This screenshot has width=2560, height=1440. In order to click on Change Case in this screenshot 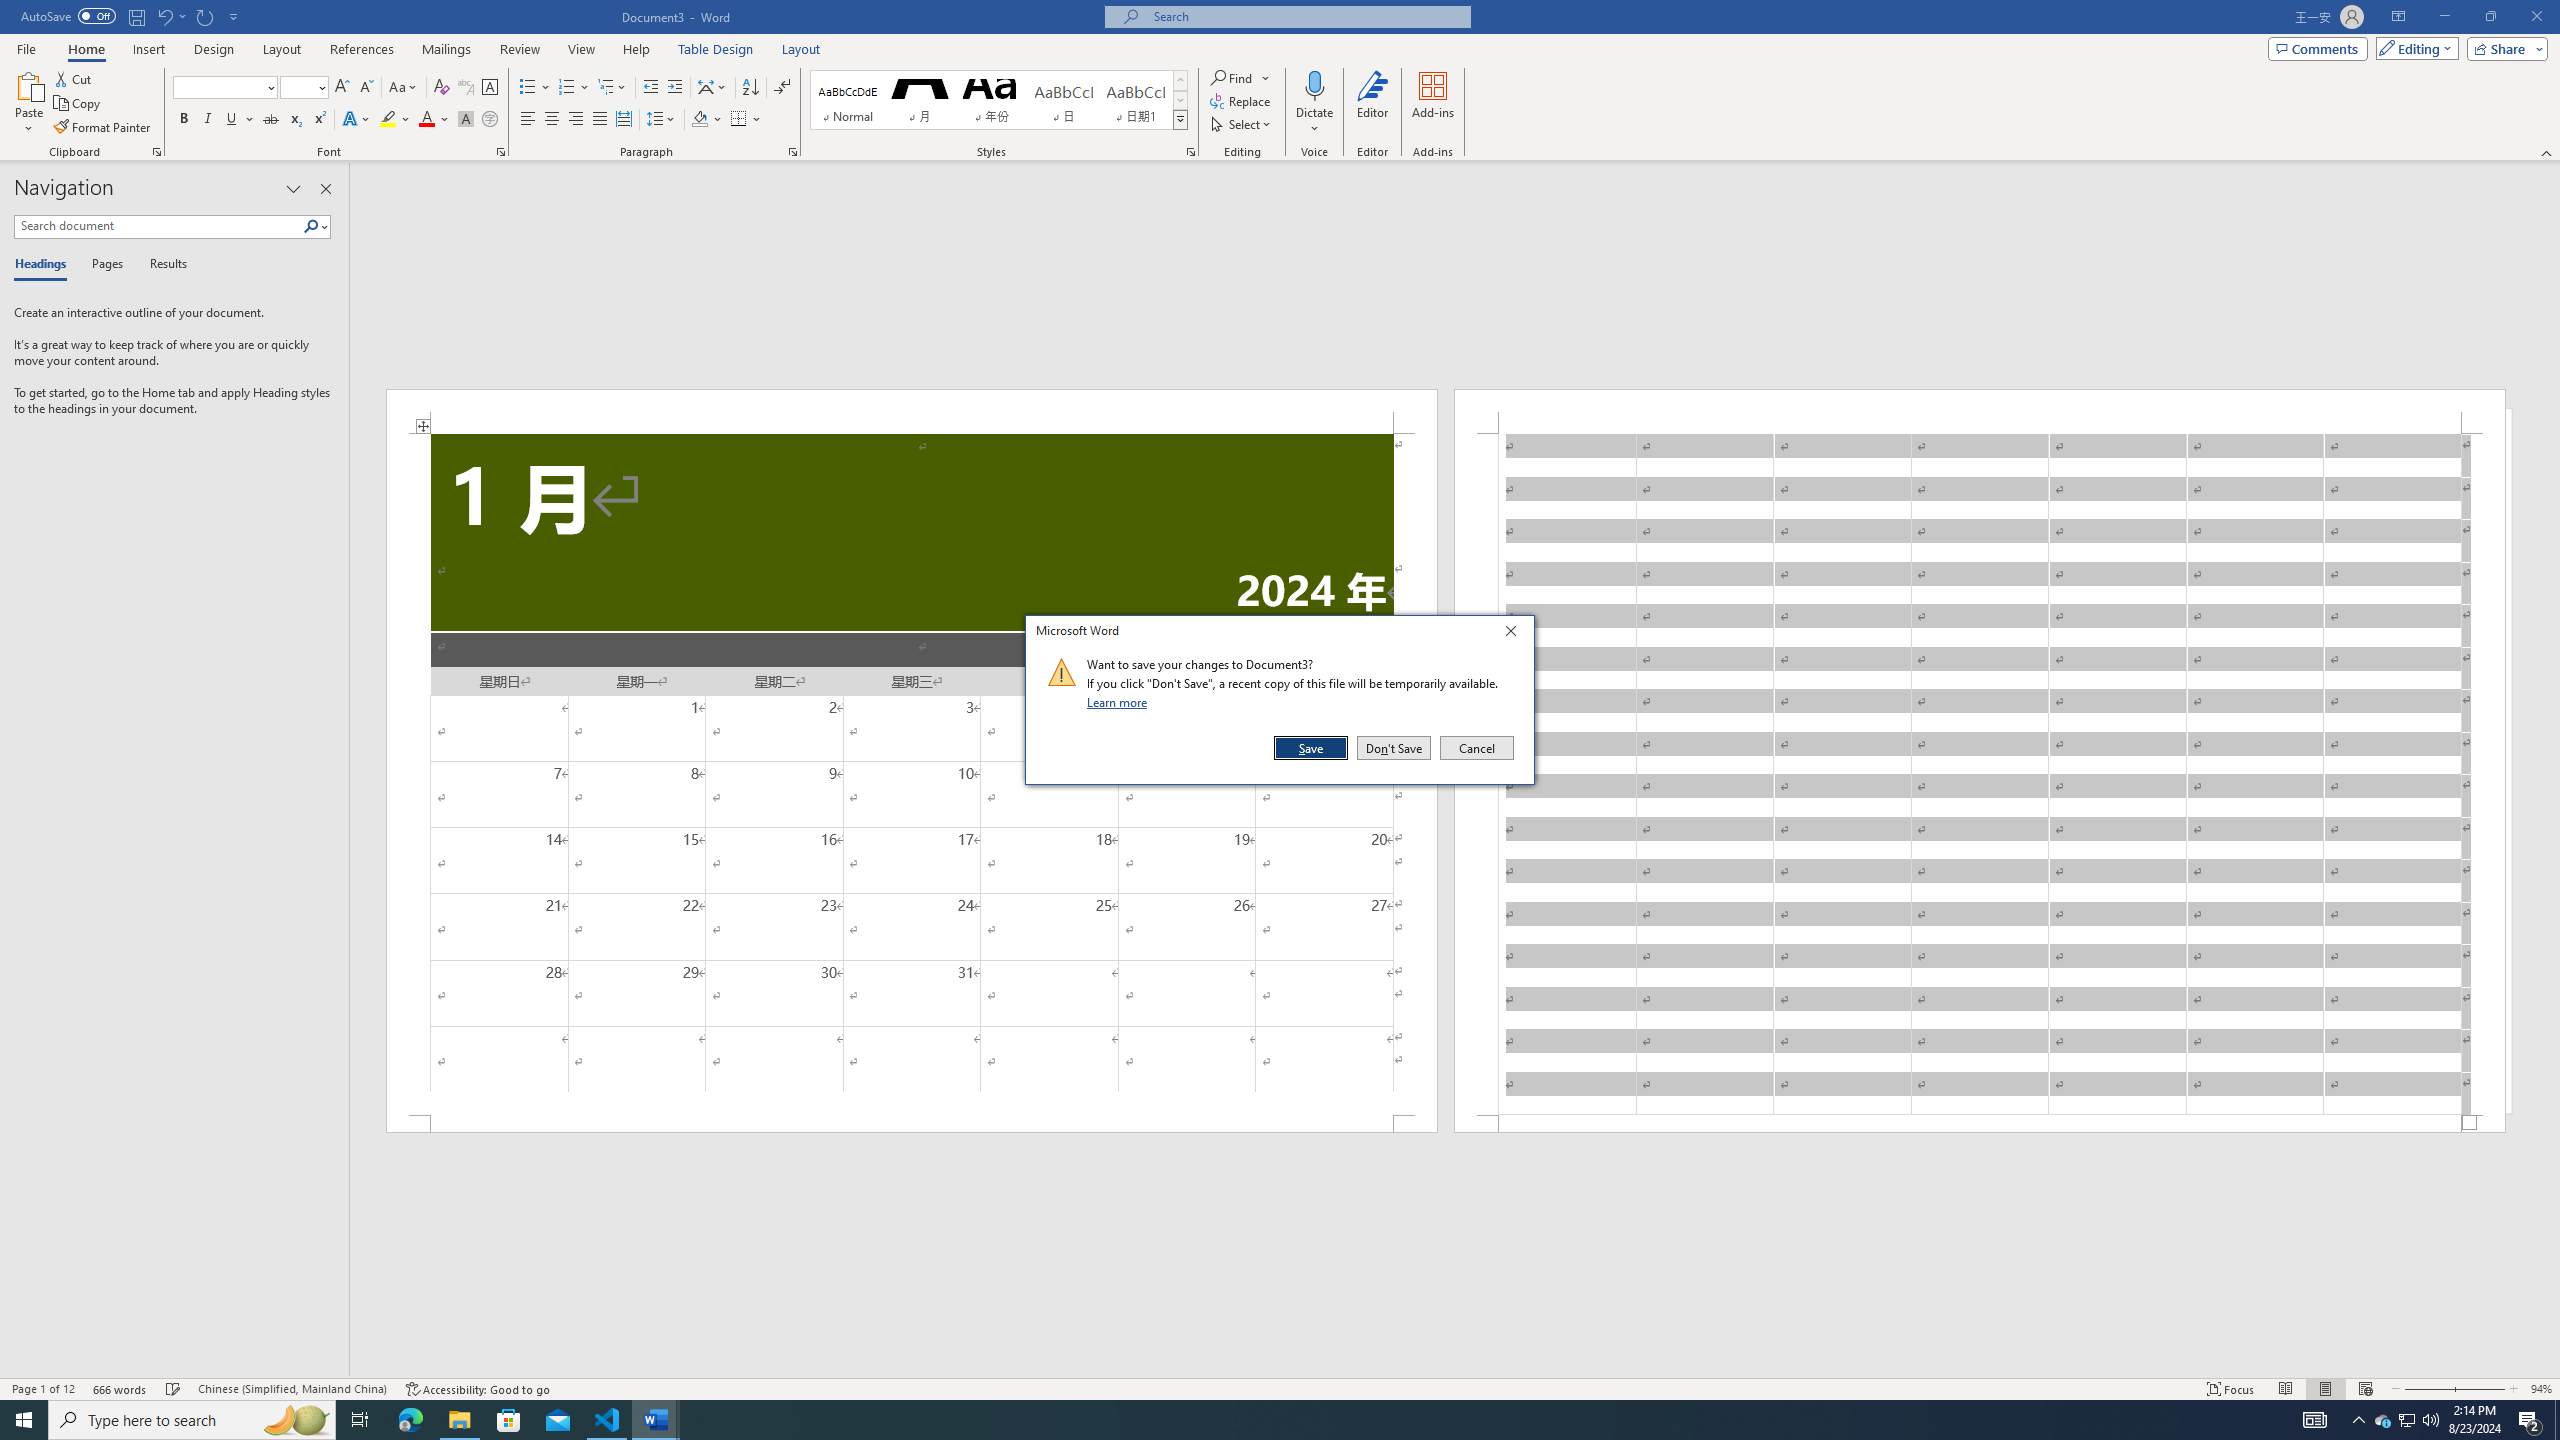, I will do `click(404, 88)`.